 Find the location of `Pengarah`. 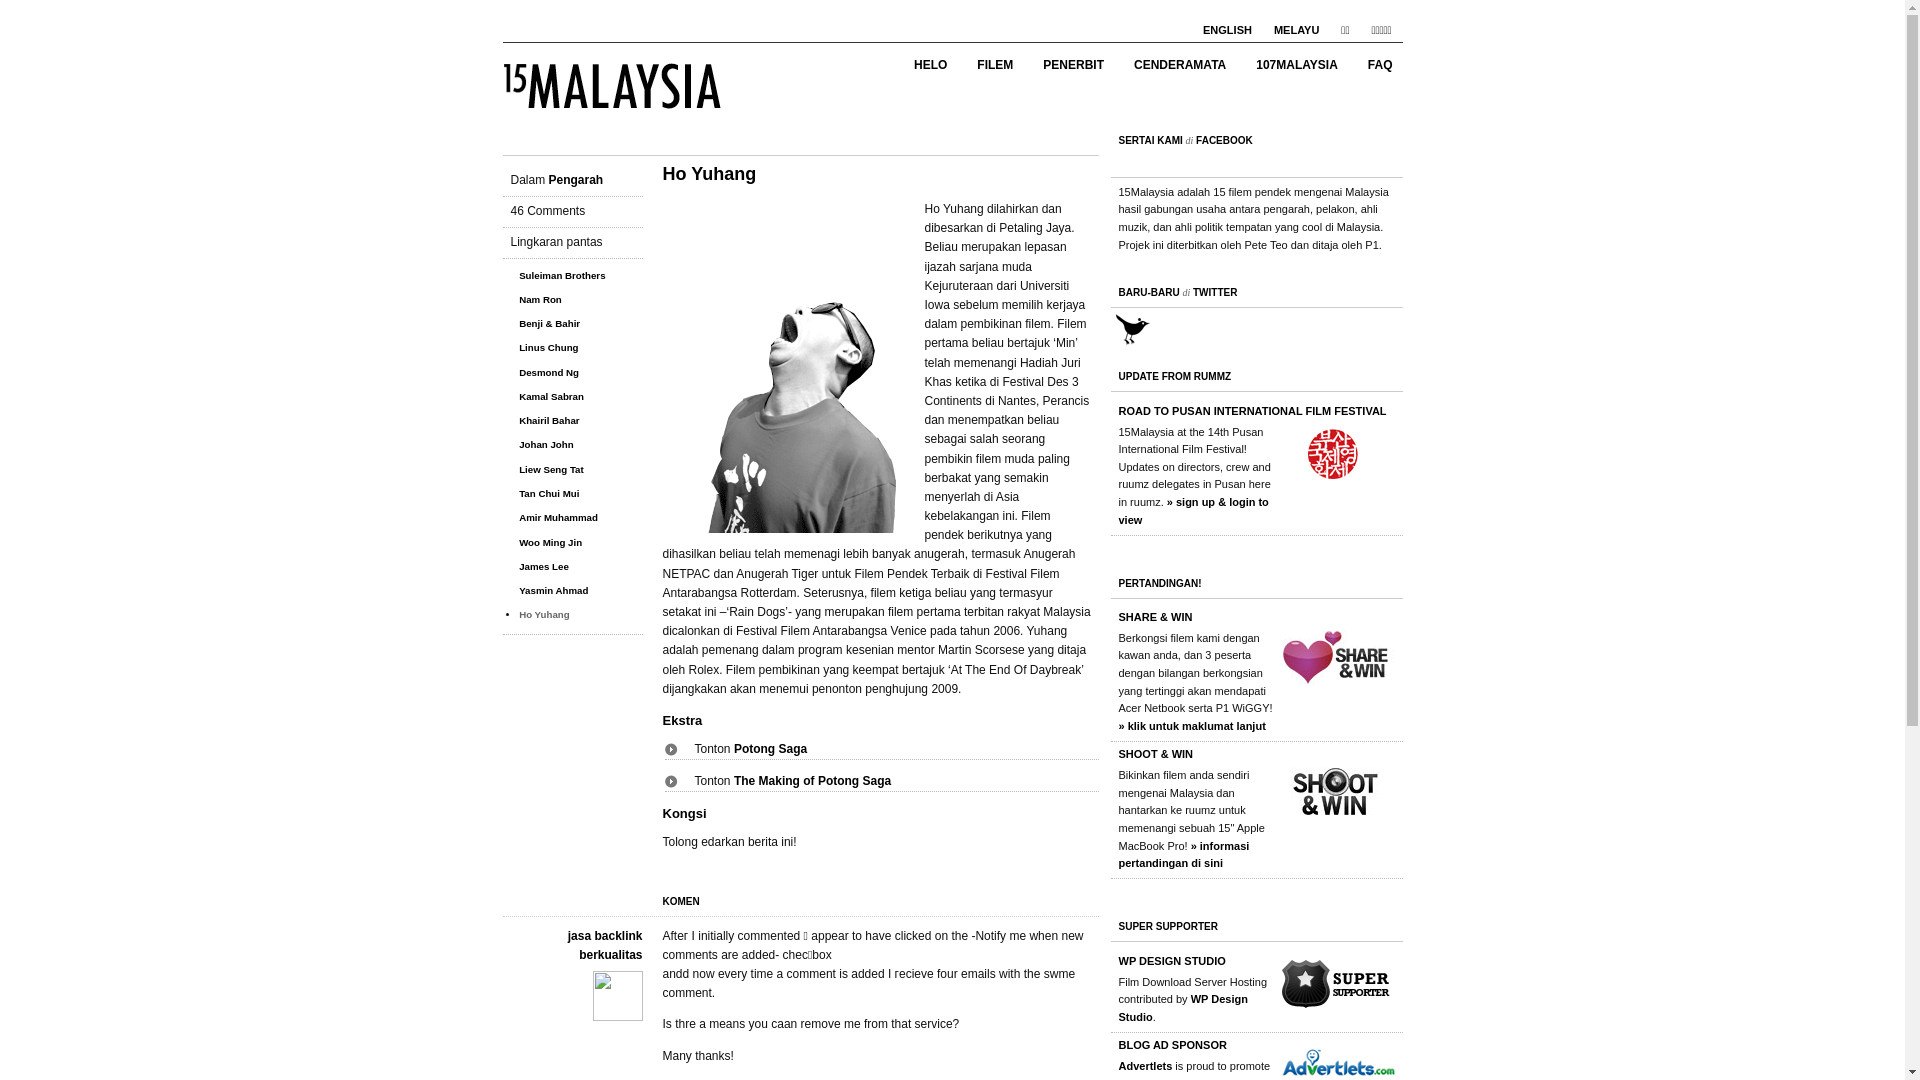

Pengarah is located at coordinates (576, 180).